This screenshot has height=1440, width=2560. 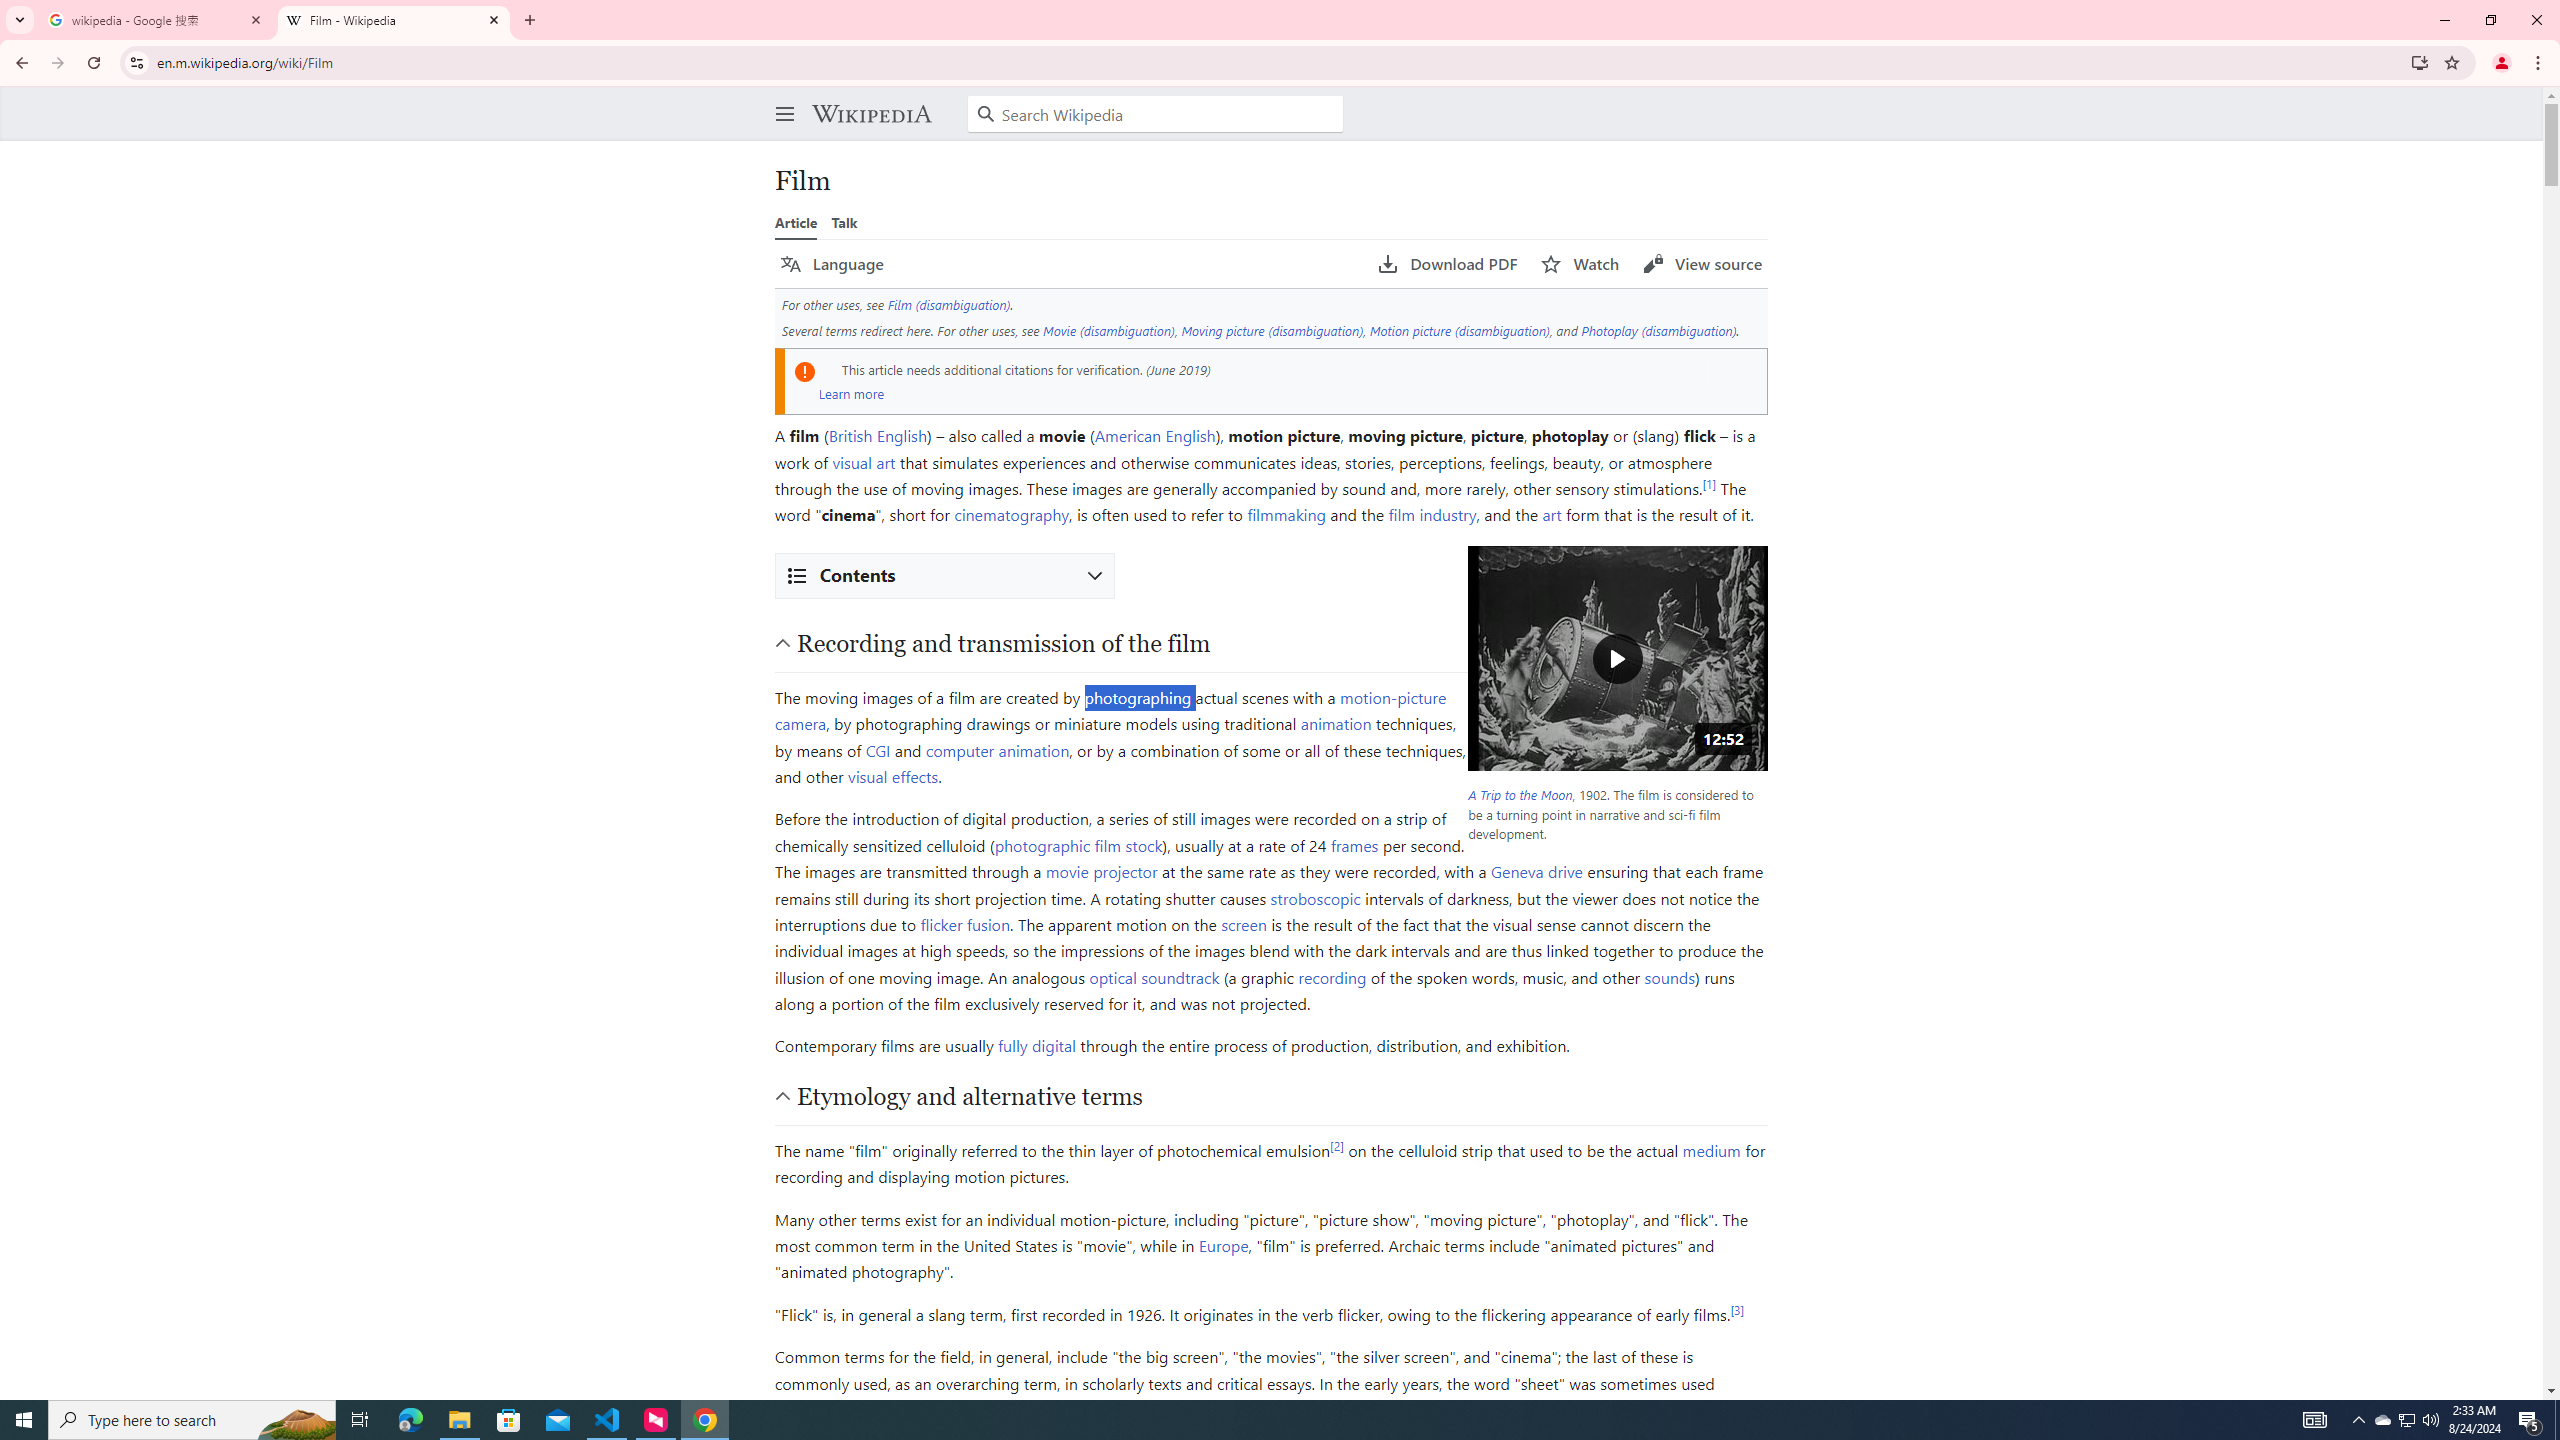 What do you see at coordinates (1100, 872) in the screenshot?
I see `movie projector` at bounding box center [1100, 872].